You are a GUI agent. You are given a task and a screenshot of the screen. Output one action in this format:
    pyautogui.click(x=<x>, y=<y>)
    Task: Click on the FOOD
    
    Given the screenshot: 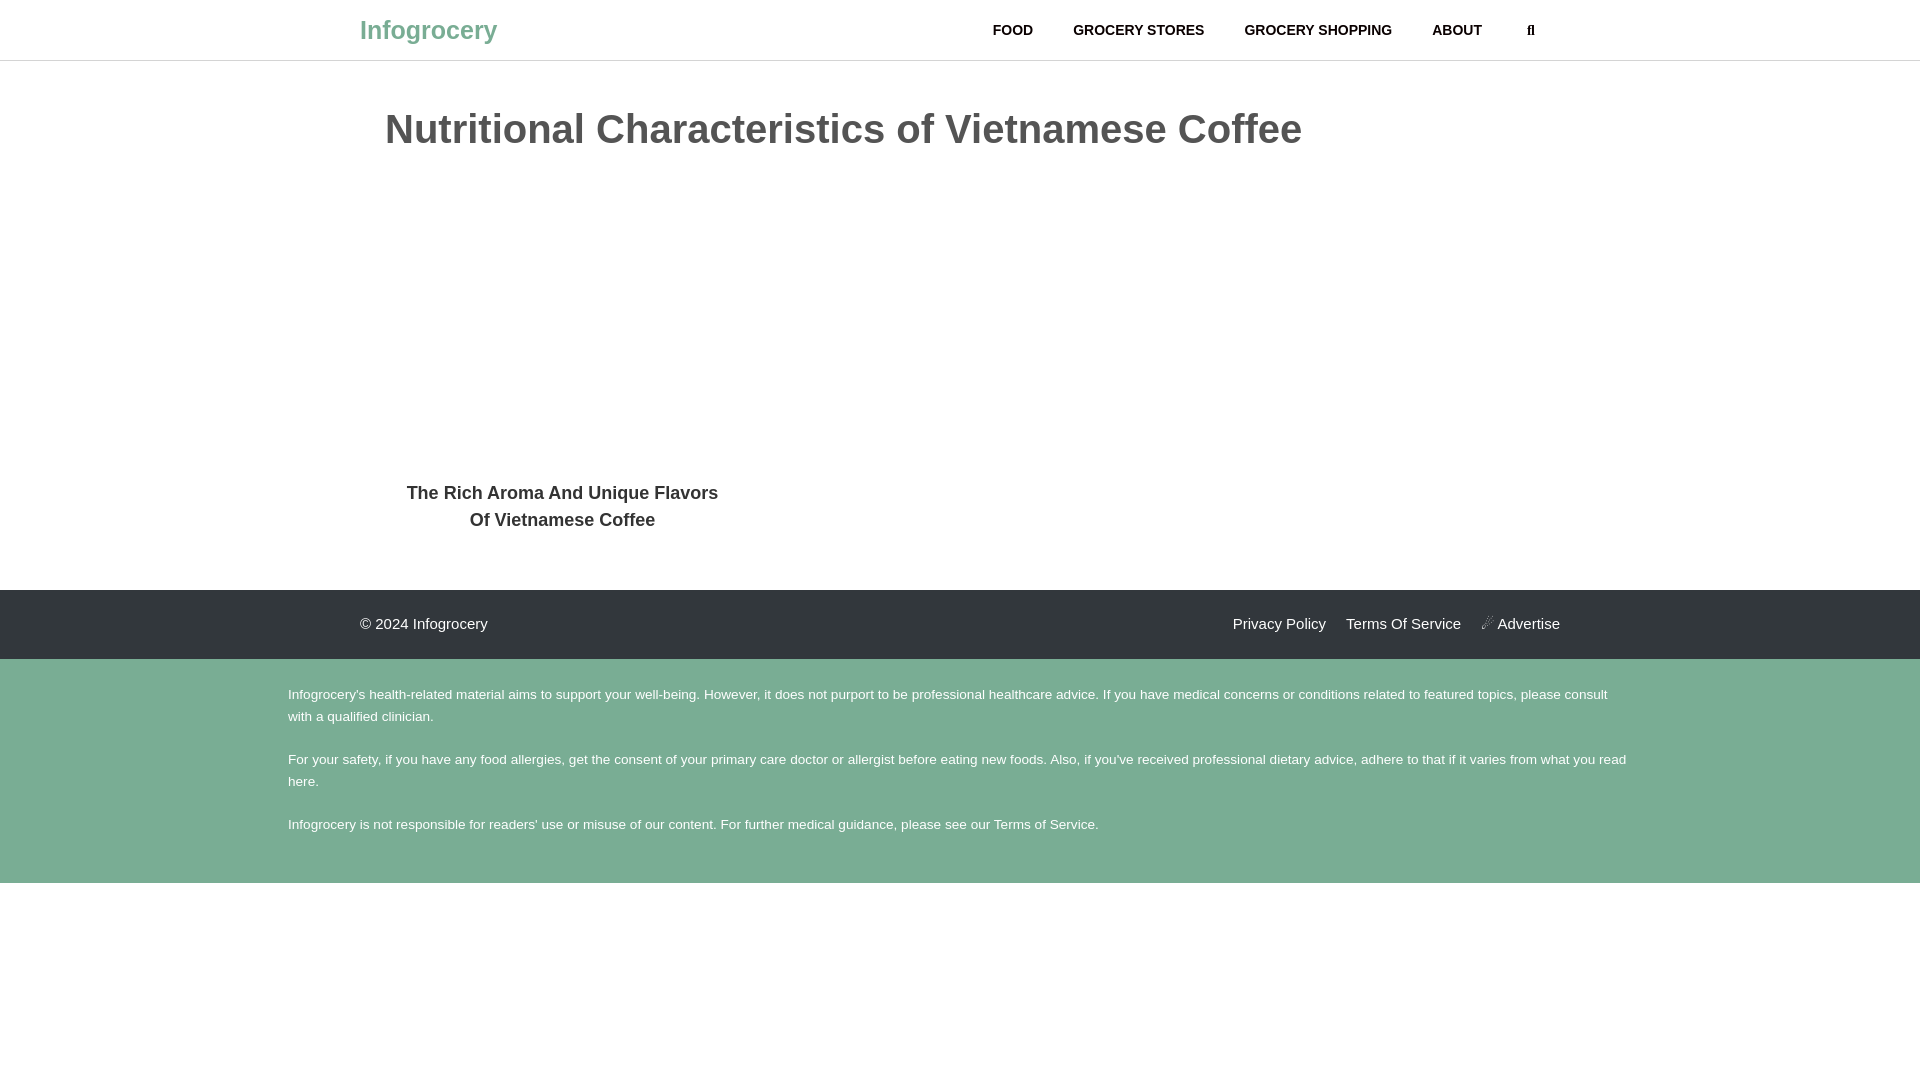 What is the action you would take?
    pyautogui.click(x=1012, y=30)
    